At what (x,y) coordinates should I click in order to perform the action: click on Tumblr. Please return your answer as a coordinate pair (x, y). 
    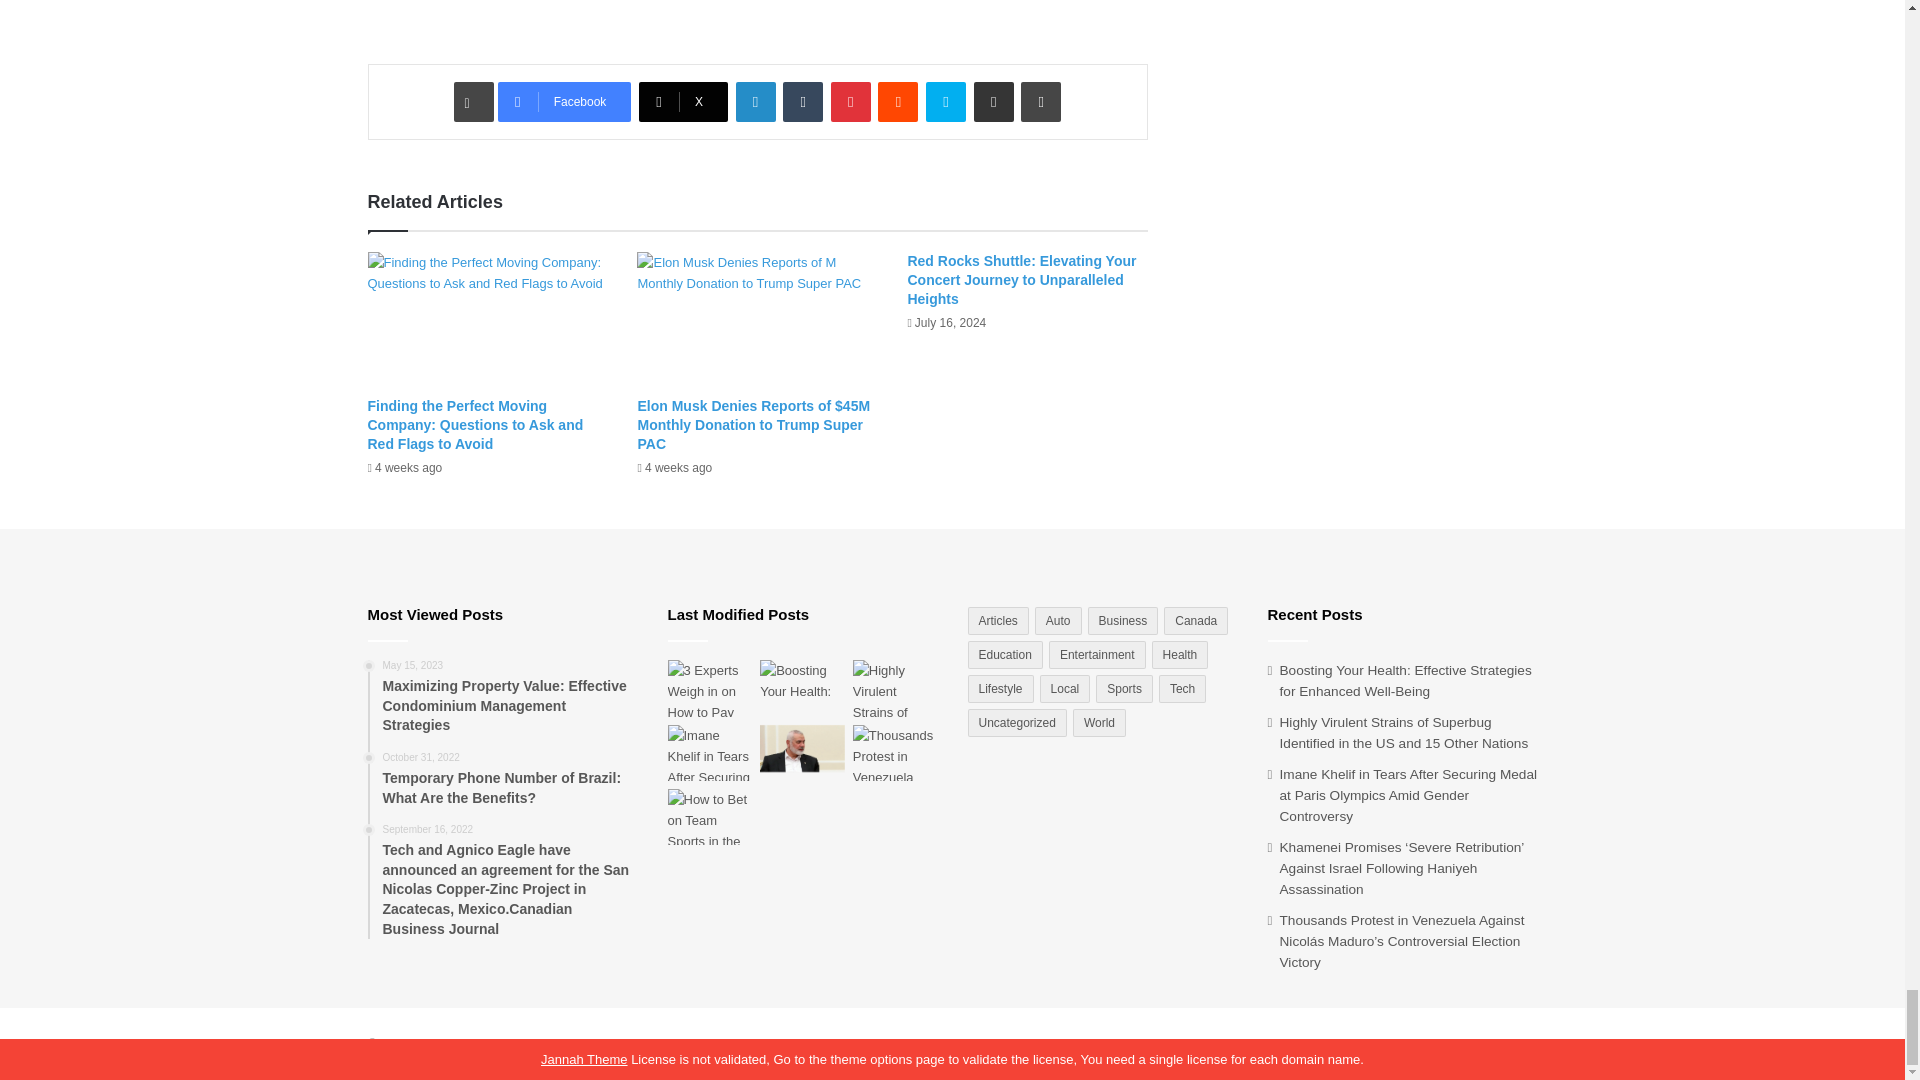
    Looking at the image, I should click on (803, 102).